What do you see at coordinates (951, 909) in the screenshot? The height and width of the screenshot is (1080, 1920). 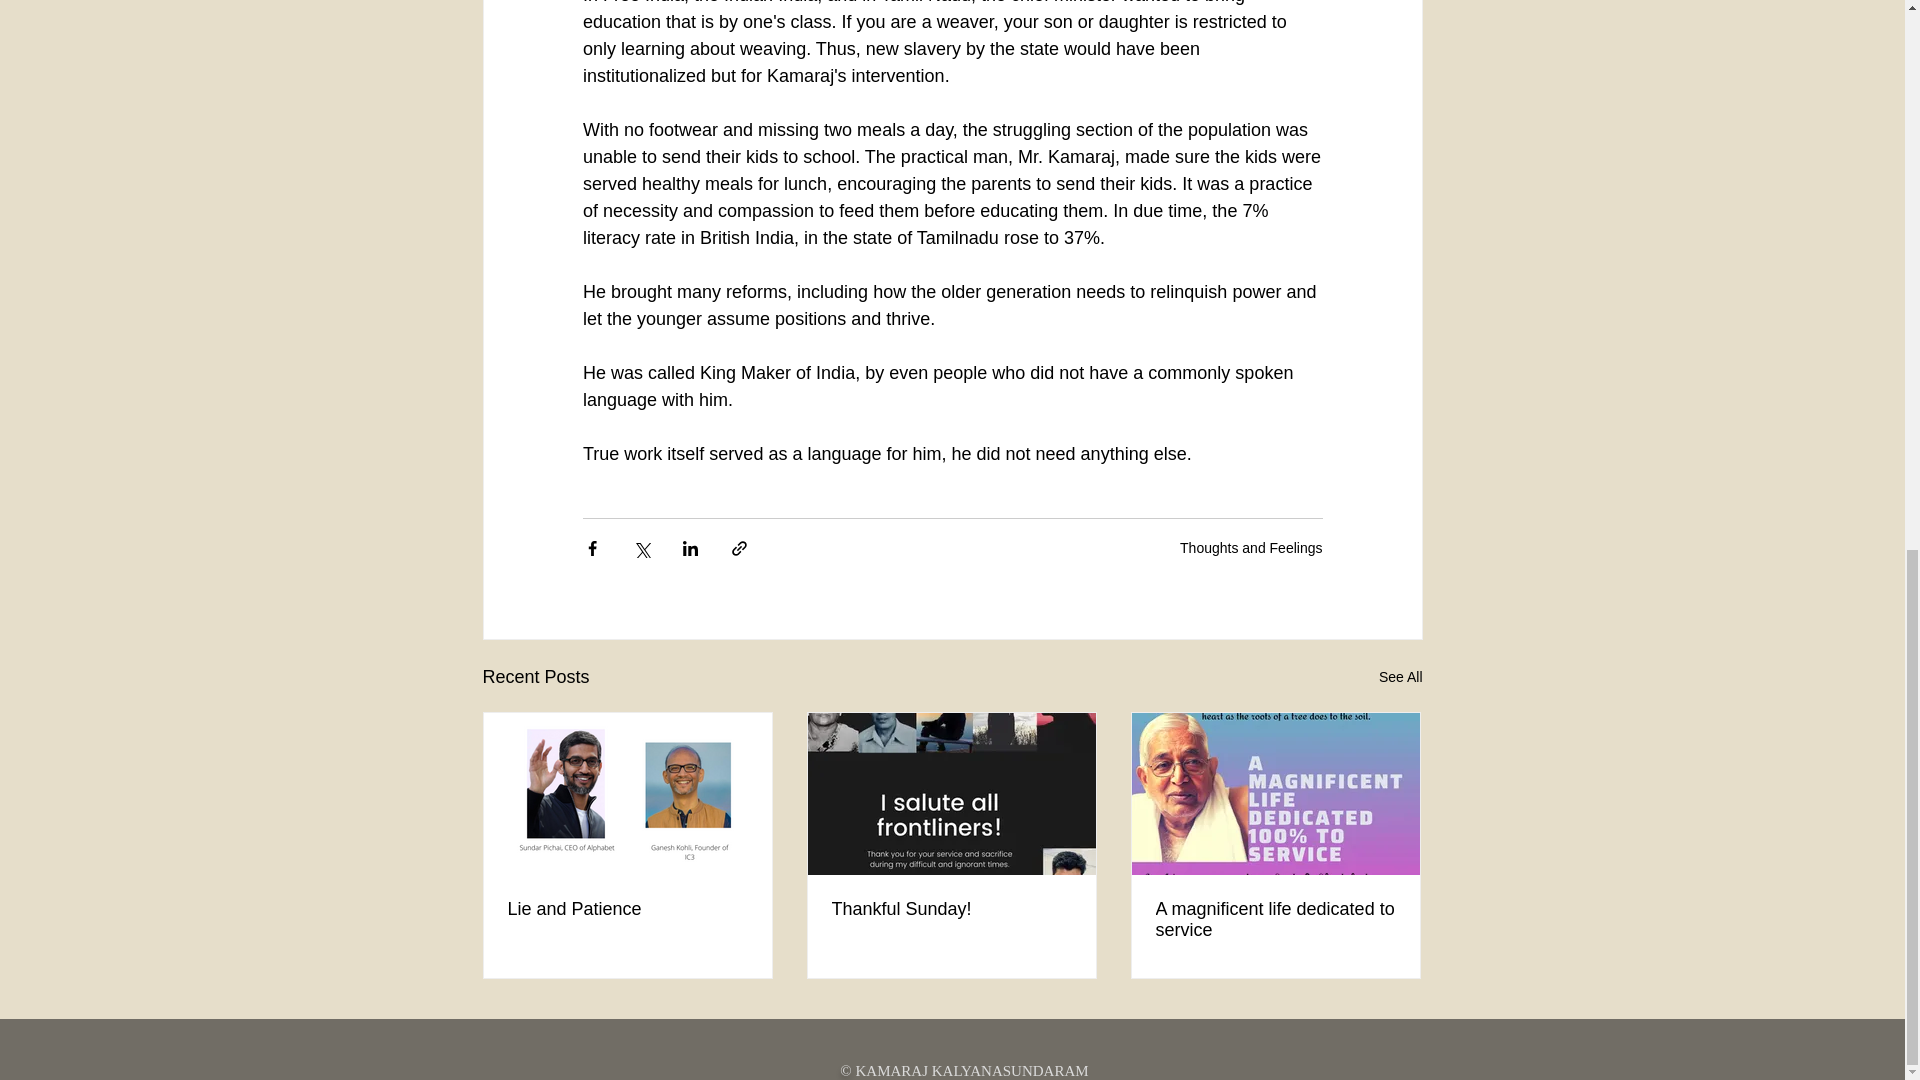 I see `Thankful Sunday!` at bounding box center [951, 909].